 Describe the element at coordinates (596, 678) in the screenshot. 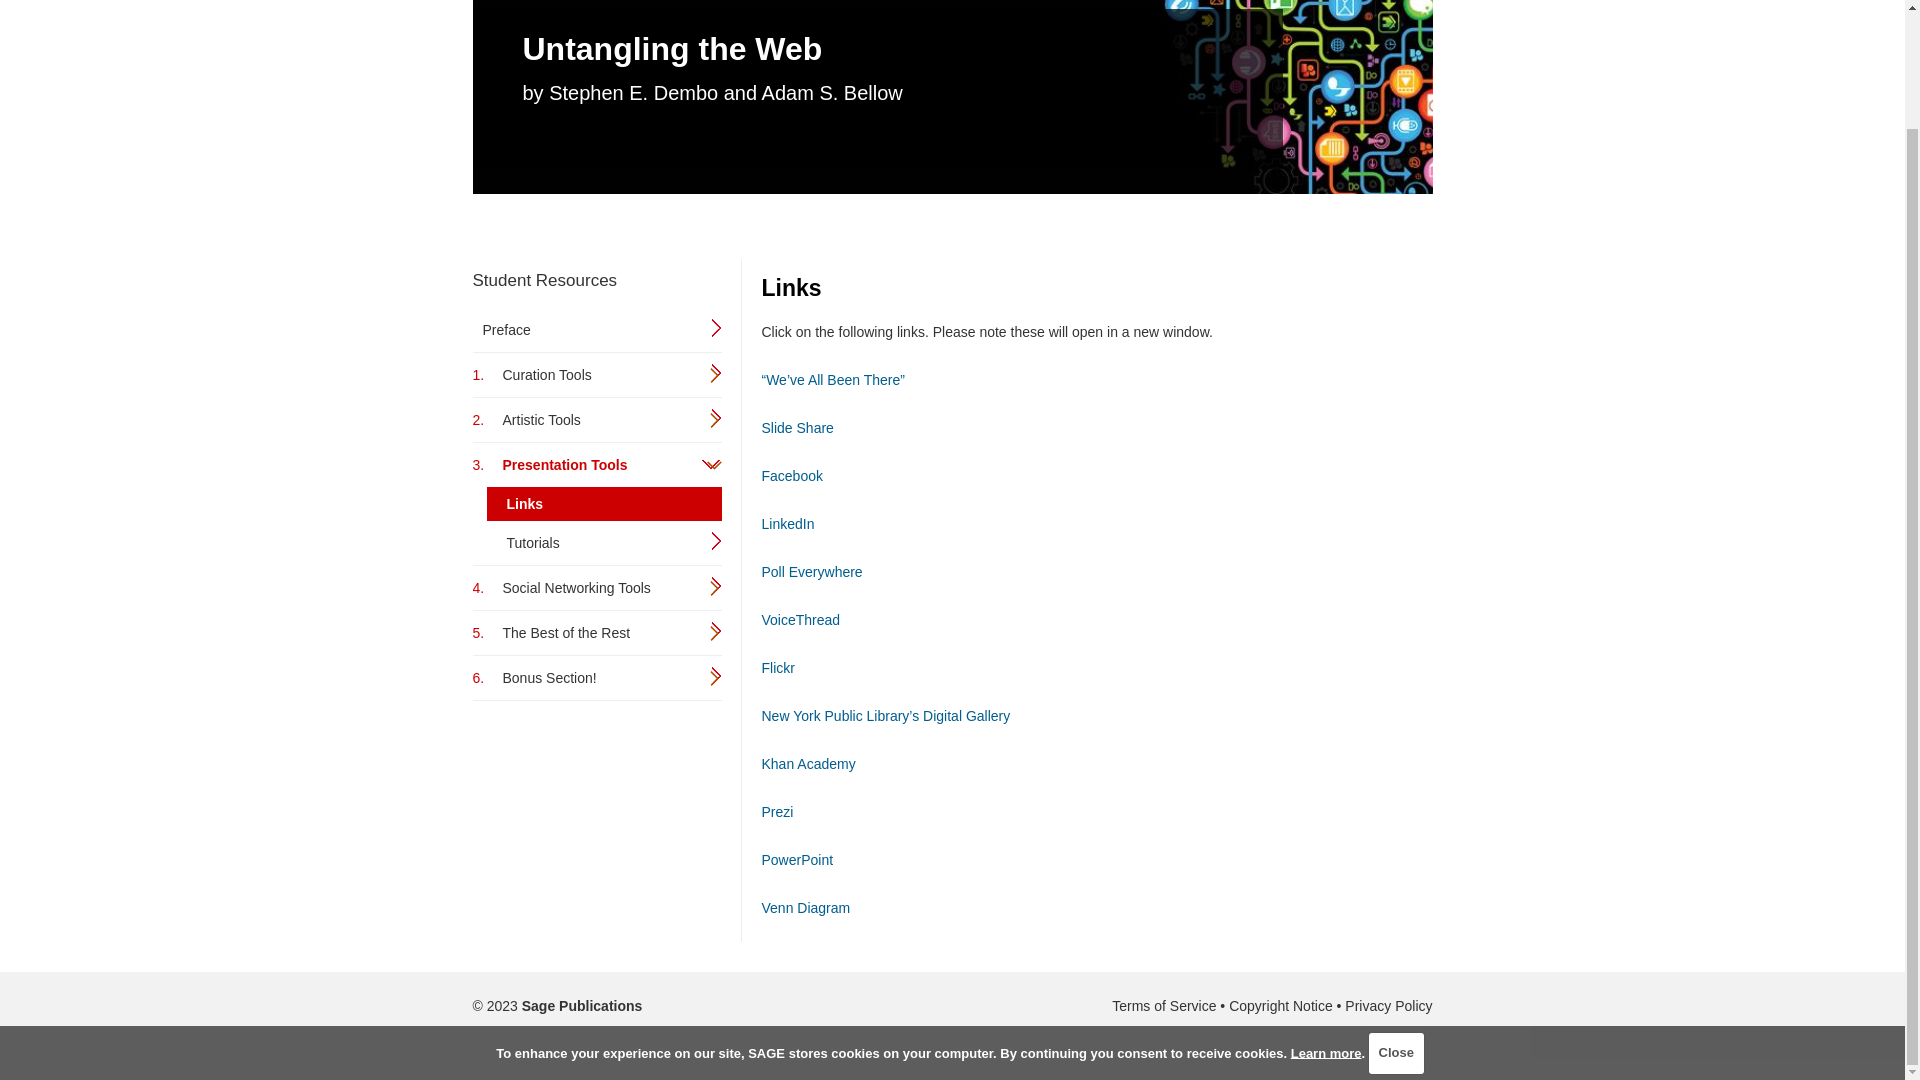

I see `Bonus Section!` at that location.